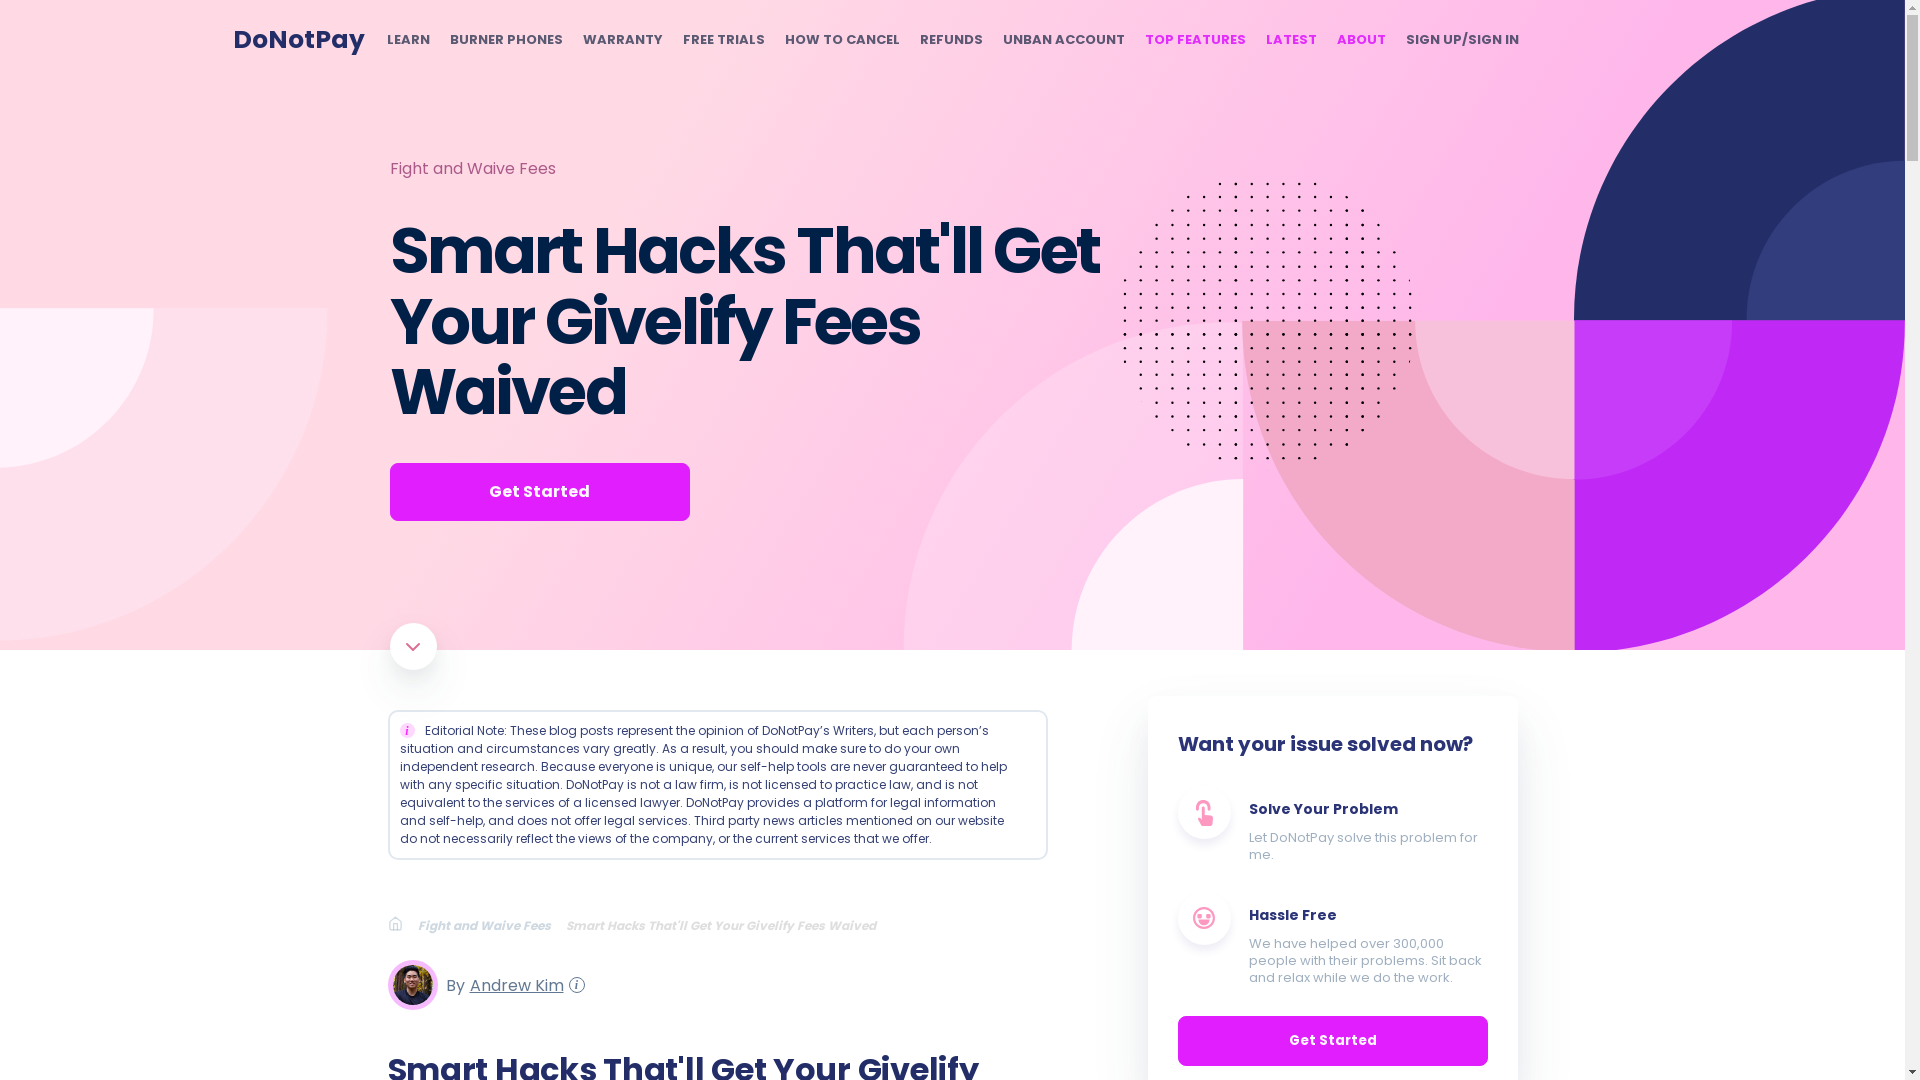  What do you see at coordinates (951, 40) in the screenshot?
I see `REFUNDS` at bounding box center [951, 40].